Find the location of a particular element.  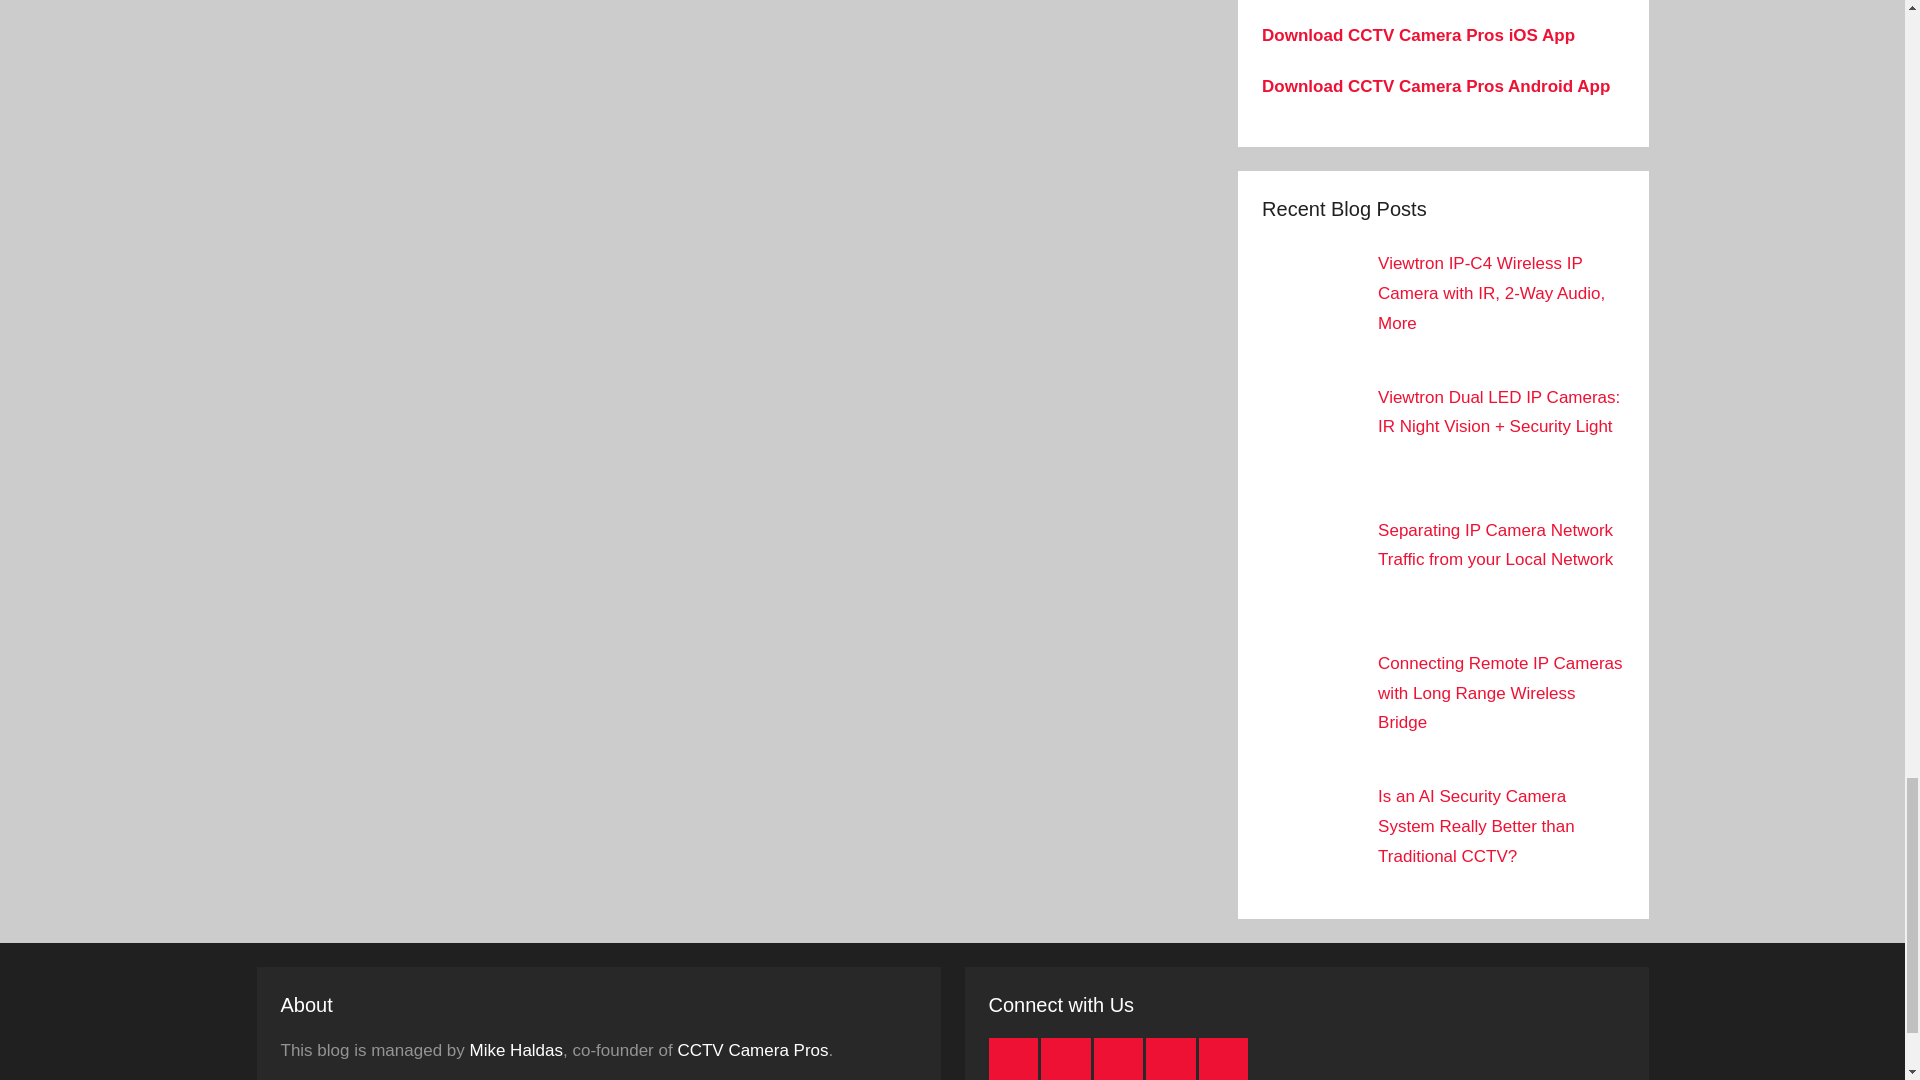

Viewtron IP-C4 Wireless IP Camera with IR, 2-Way Audio, More is located at coordinates (1492, 292).